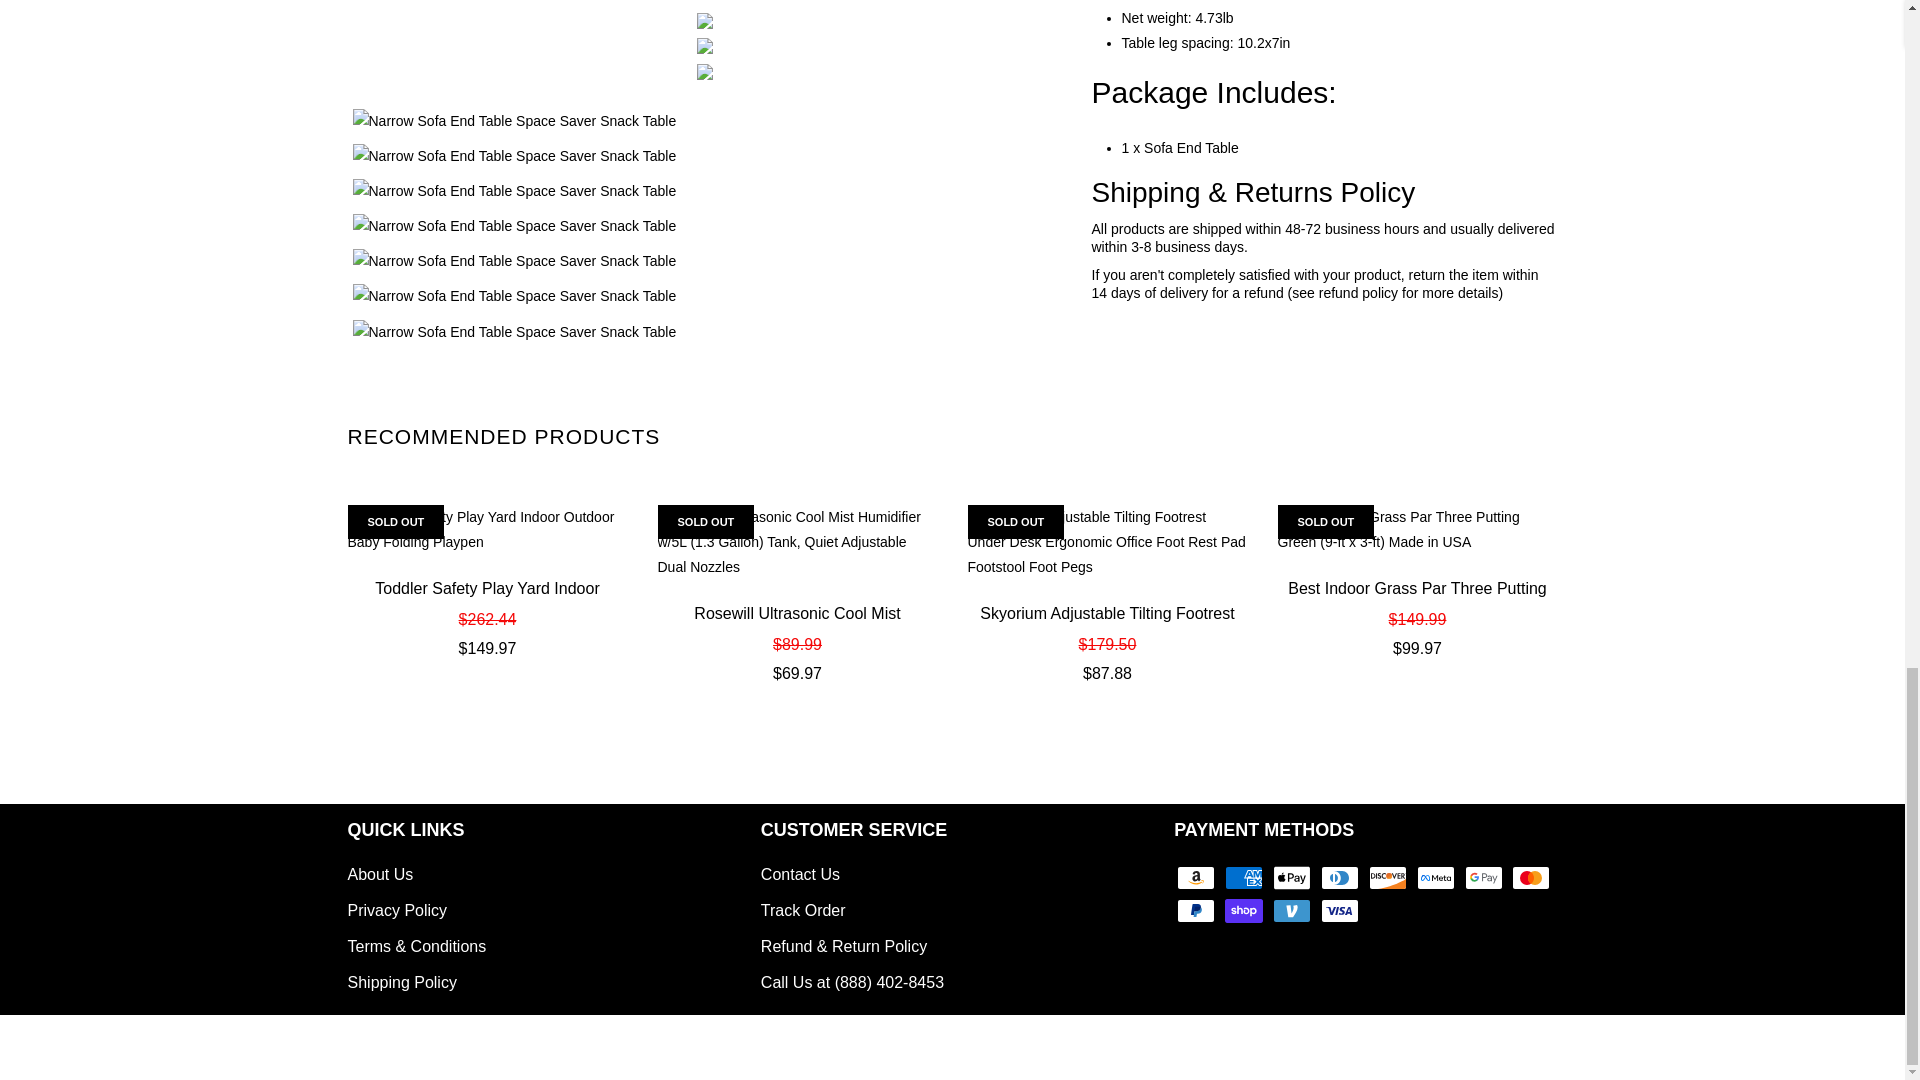 The image size is (1920, 1080). What do you see at coordinates (402, 982) in the screenshot?
I see `Shipping Policy` at bounding box center [402, 982].